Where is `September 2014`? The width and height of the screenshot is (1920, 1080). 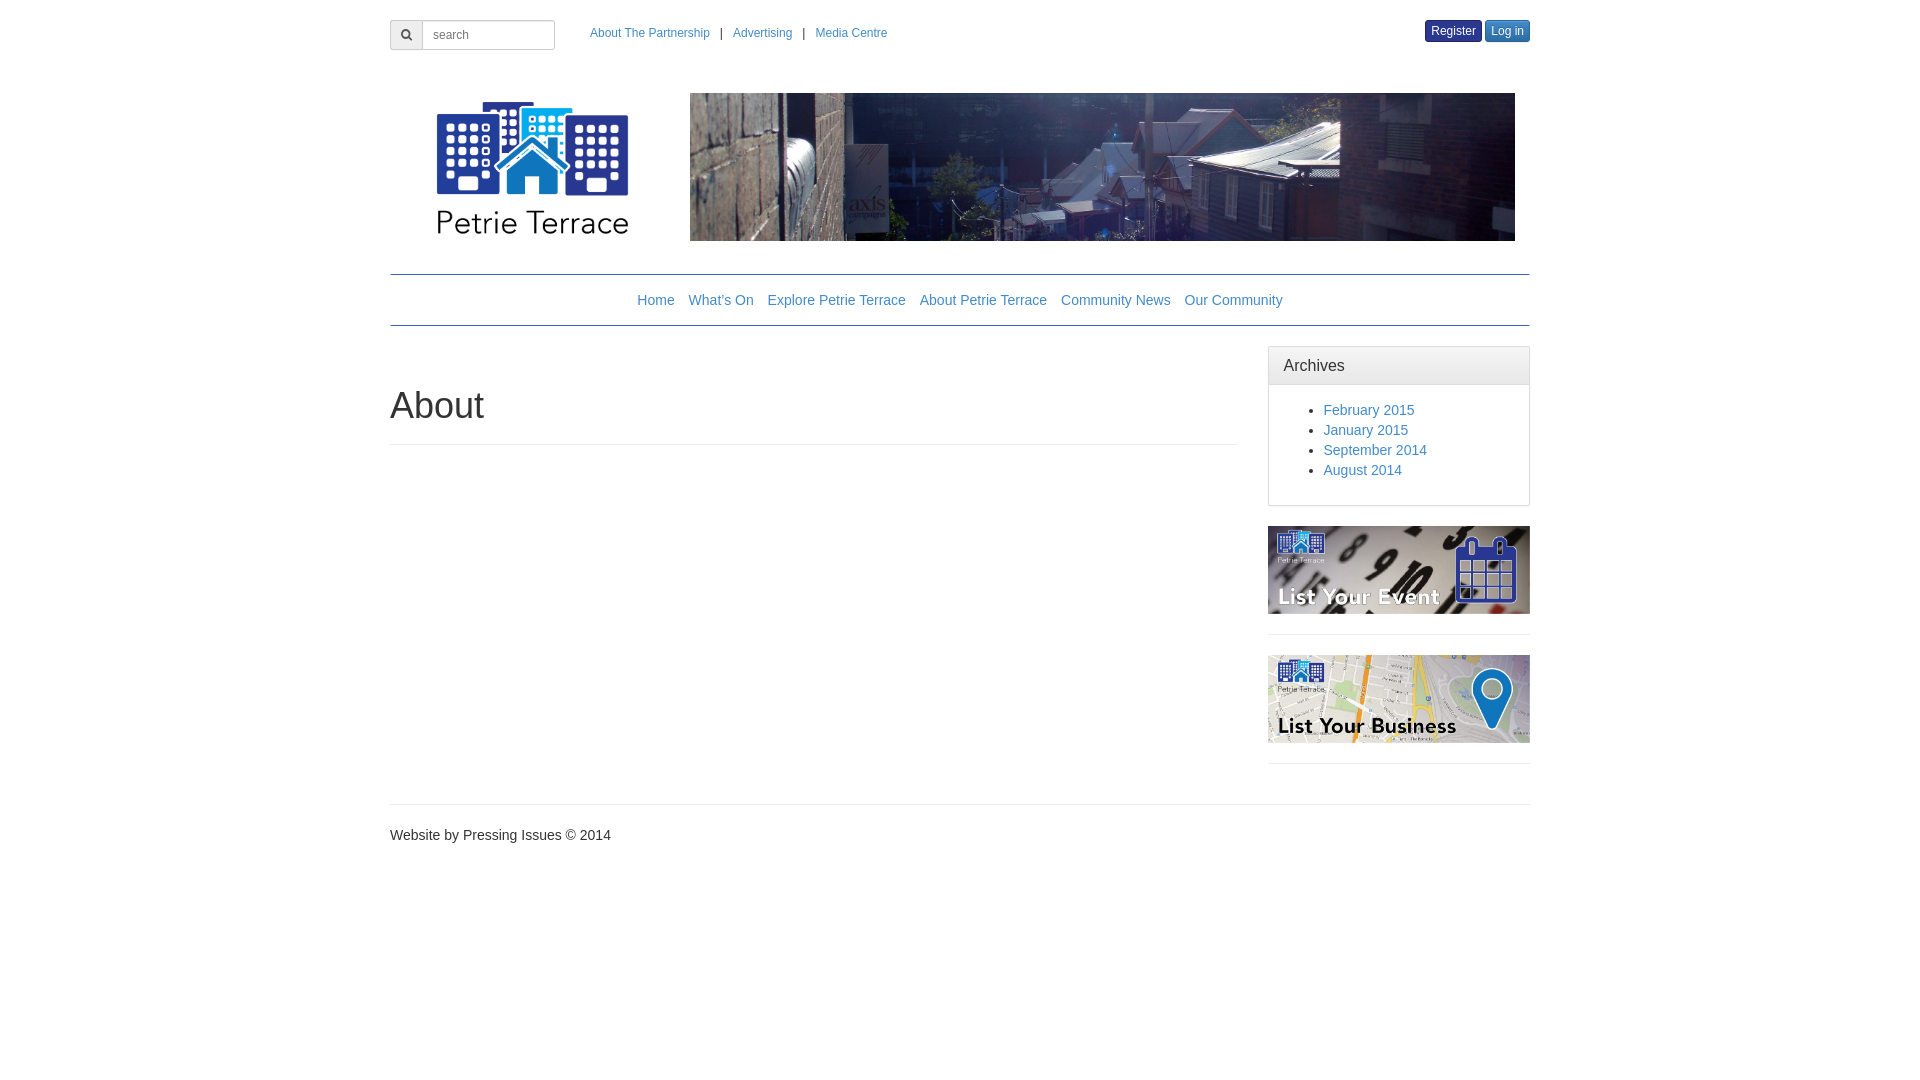
September 2014 is located at coordinates (1376, 450).